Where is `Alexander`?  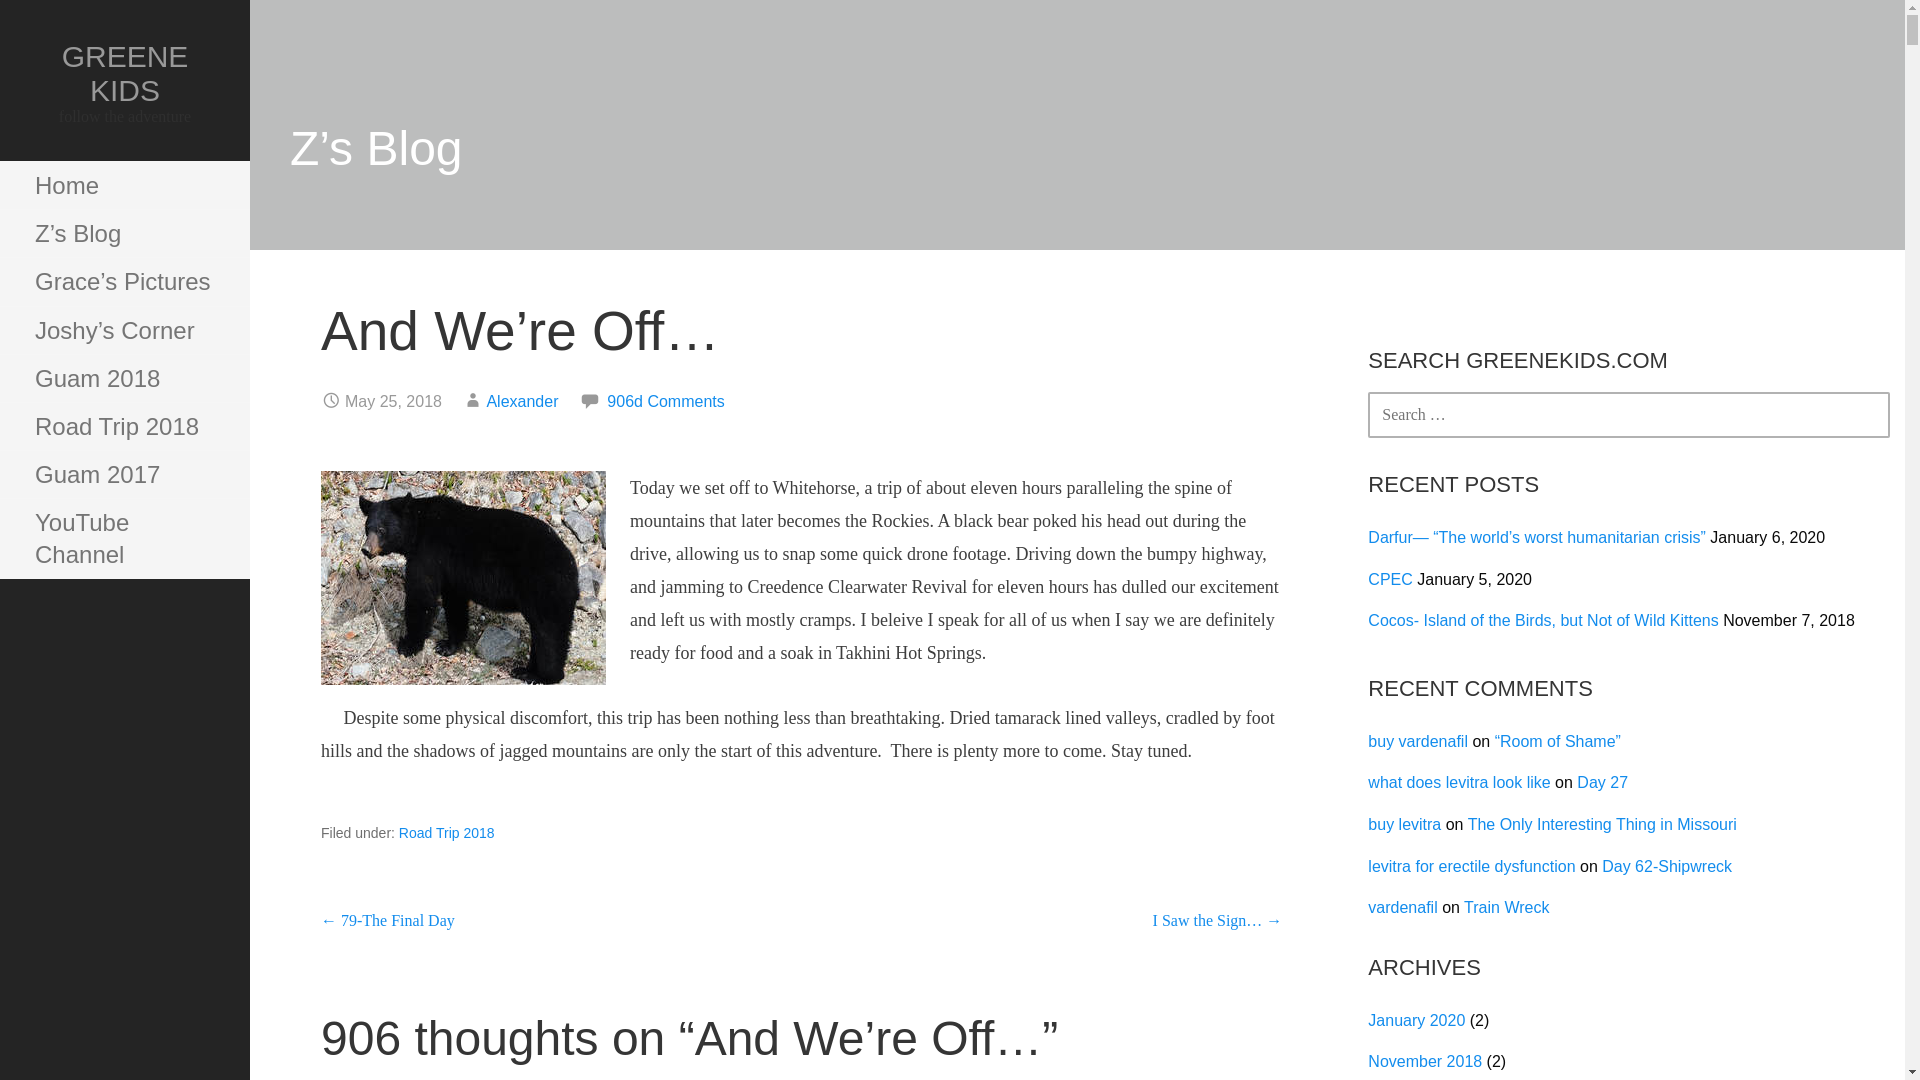
Alexander is located at coordinates (522, 402).